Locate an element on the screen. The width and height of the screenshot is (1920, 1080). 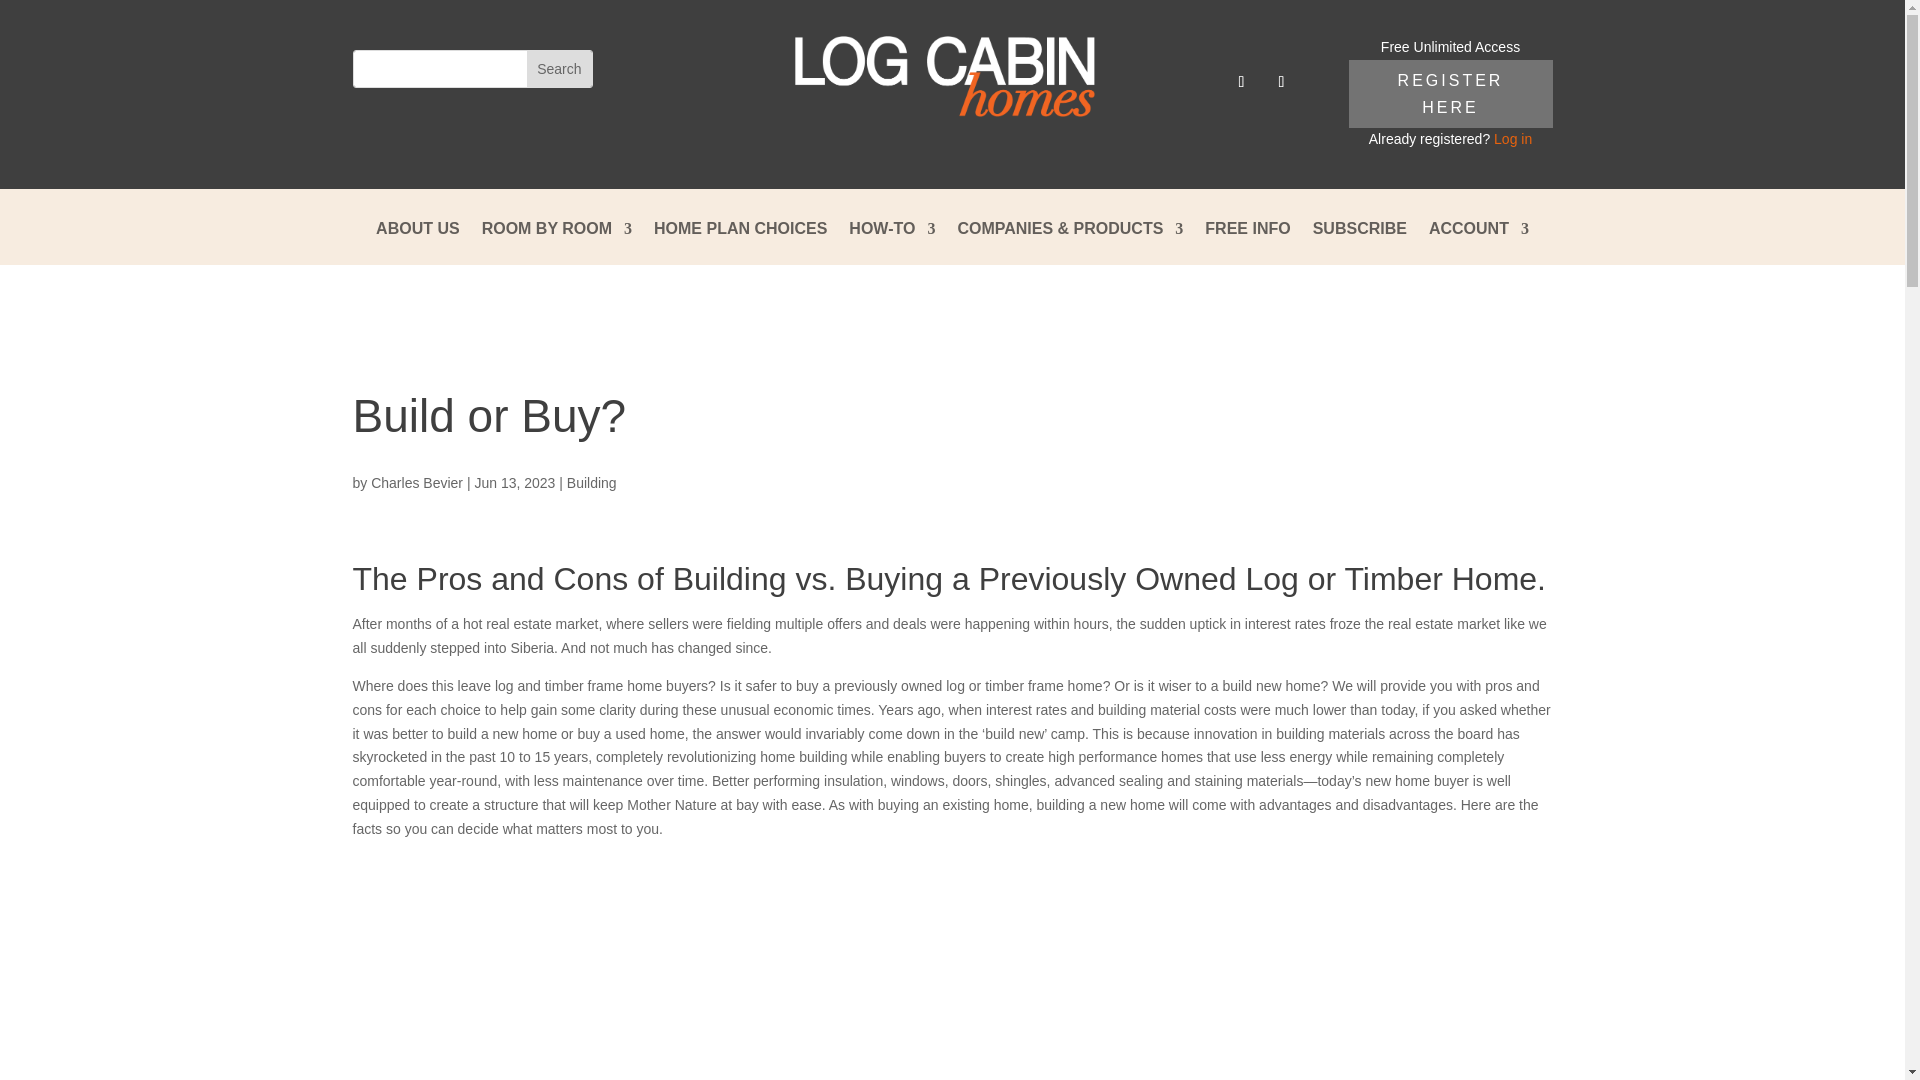
Posts by Charles Bevier is located at coordinates (416, 483).